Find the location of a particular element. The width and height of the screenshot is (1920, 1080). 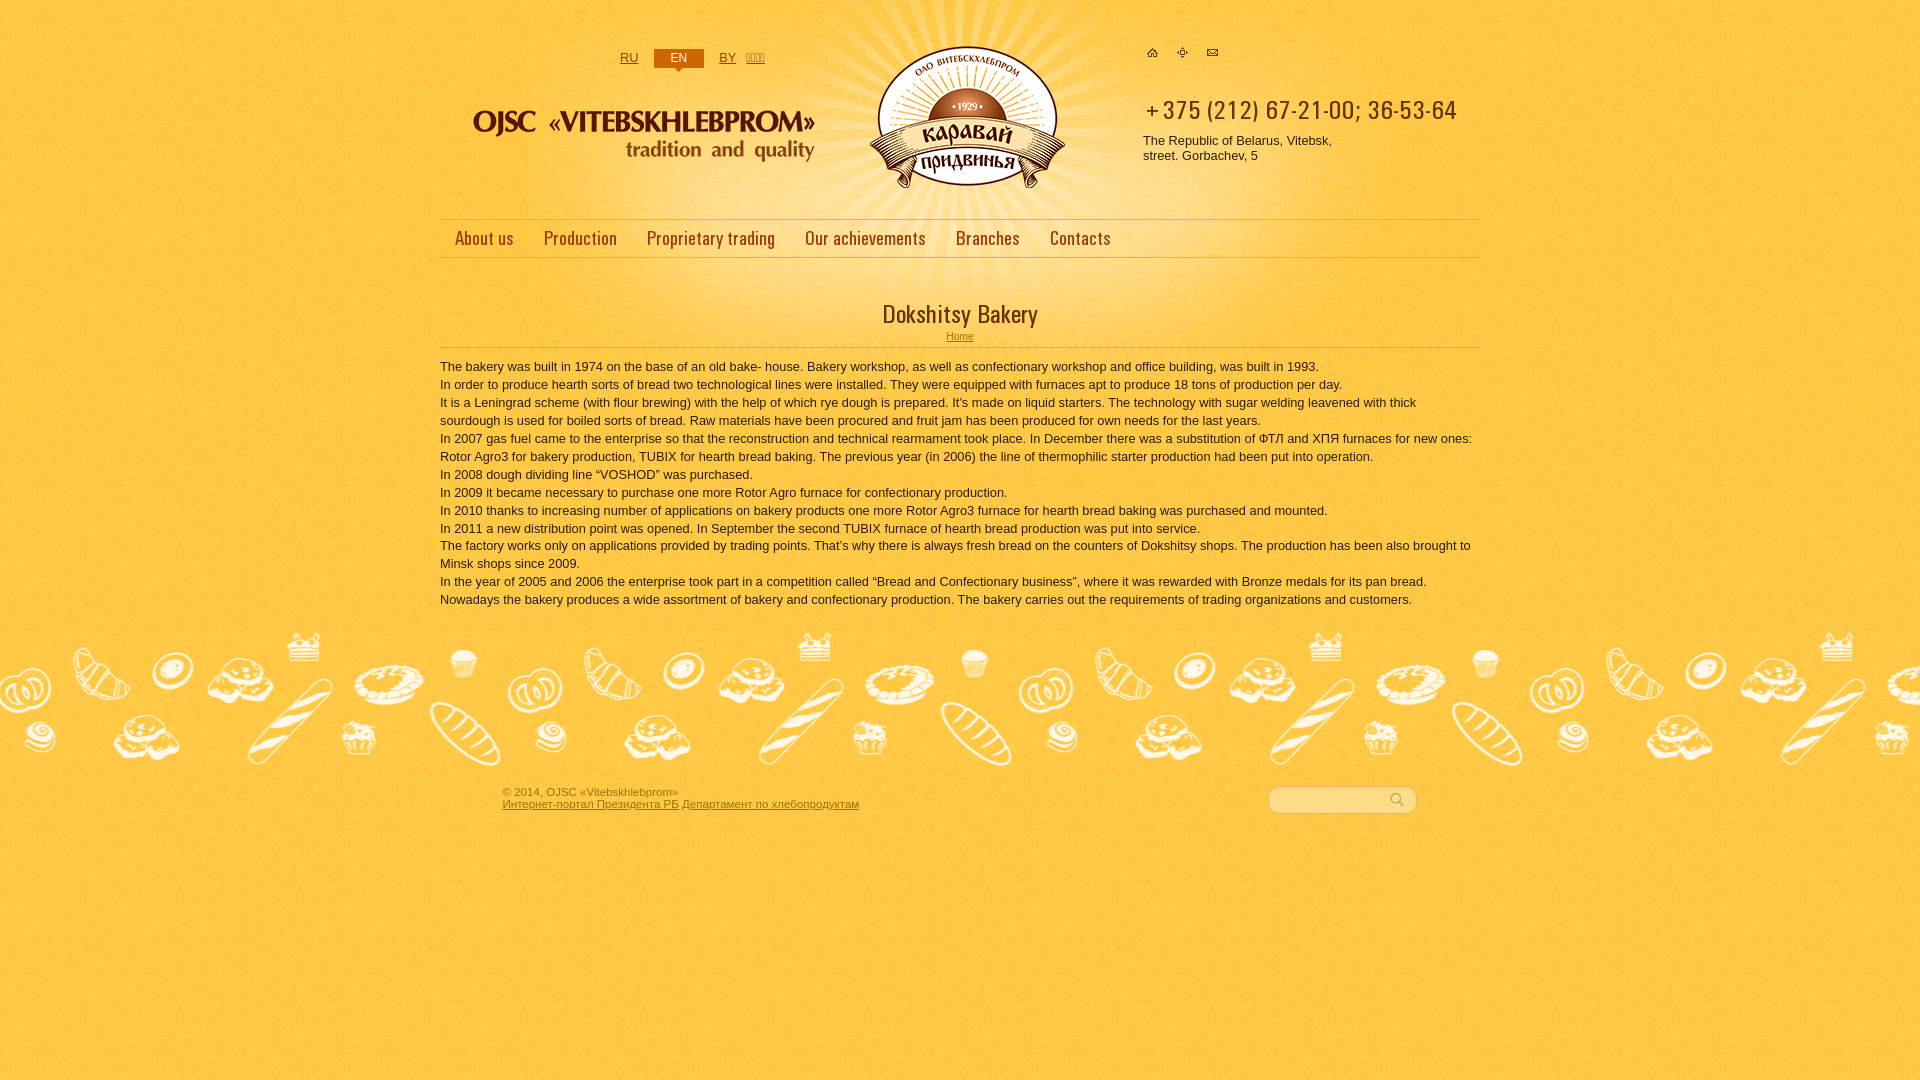

EN is located at coordinates (680, 60).